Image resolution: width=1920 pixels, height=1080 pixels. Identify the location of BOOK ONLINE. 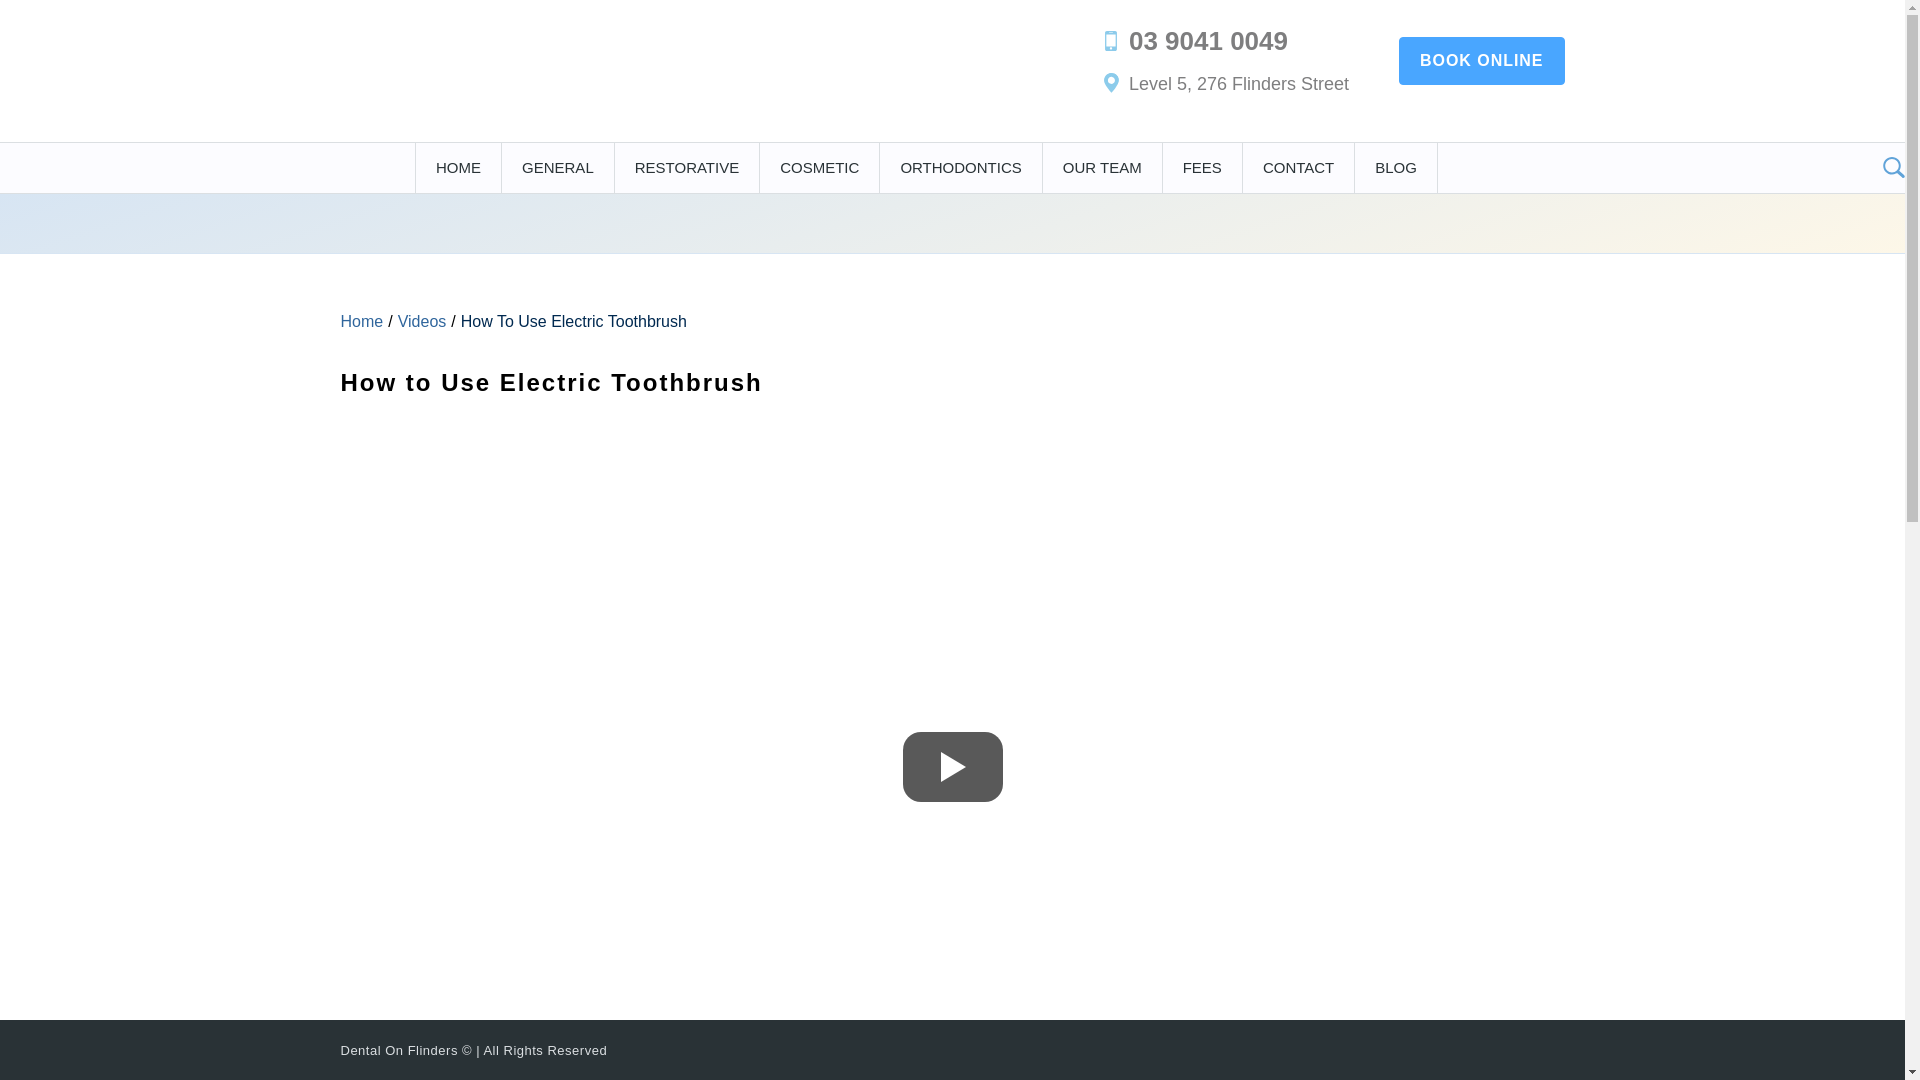
(1482, 60).